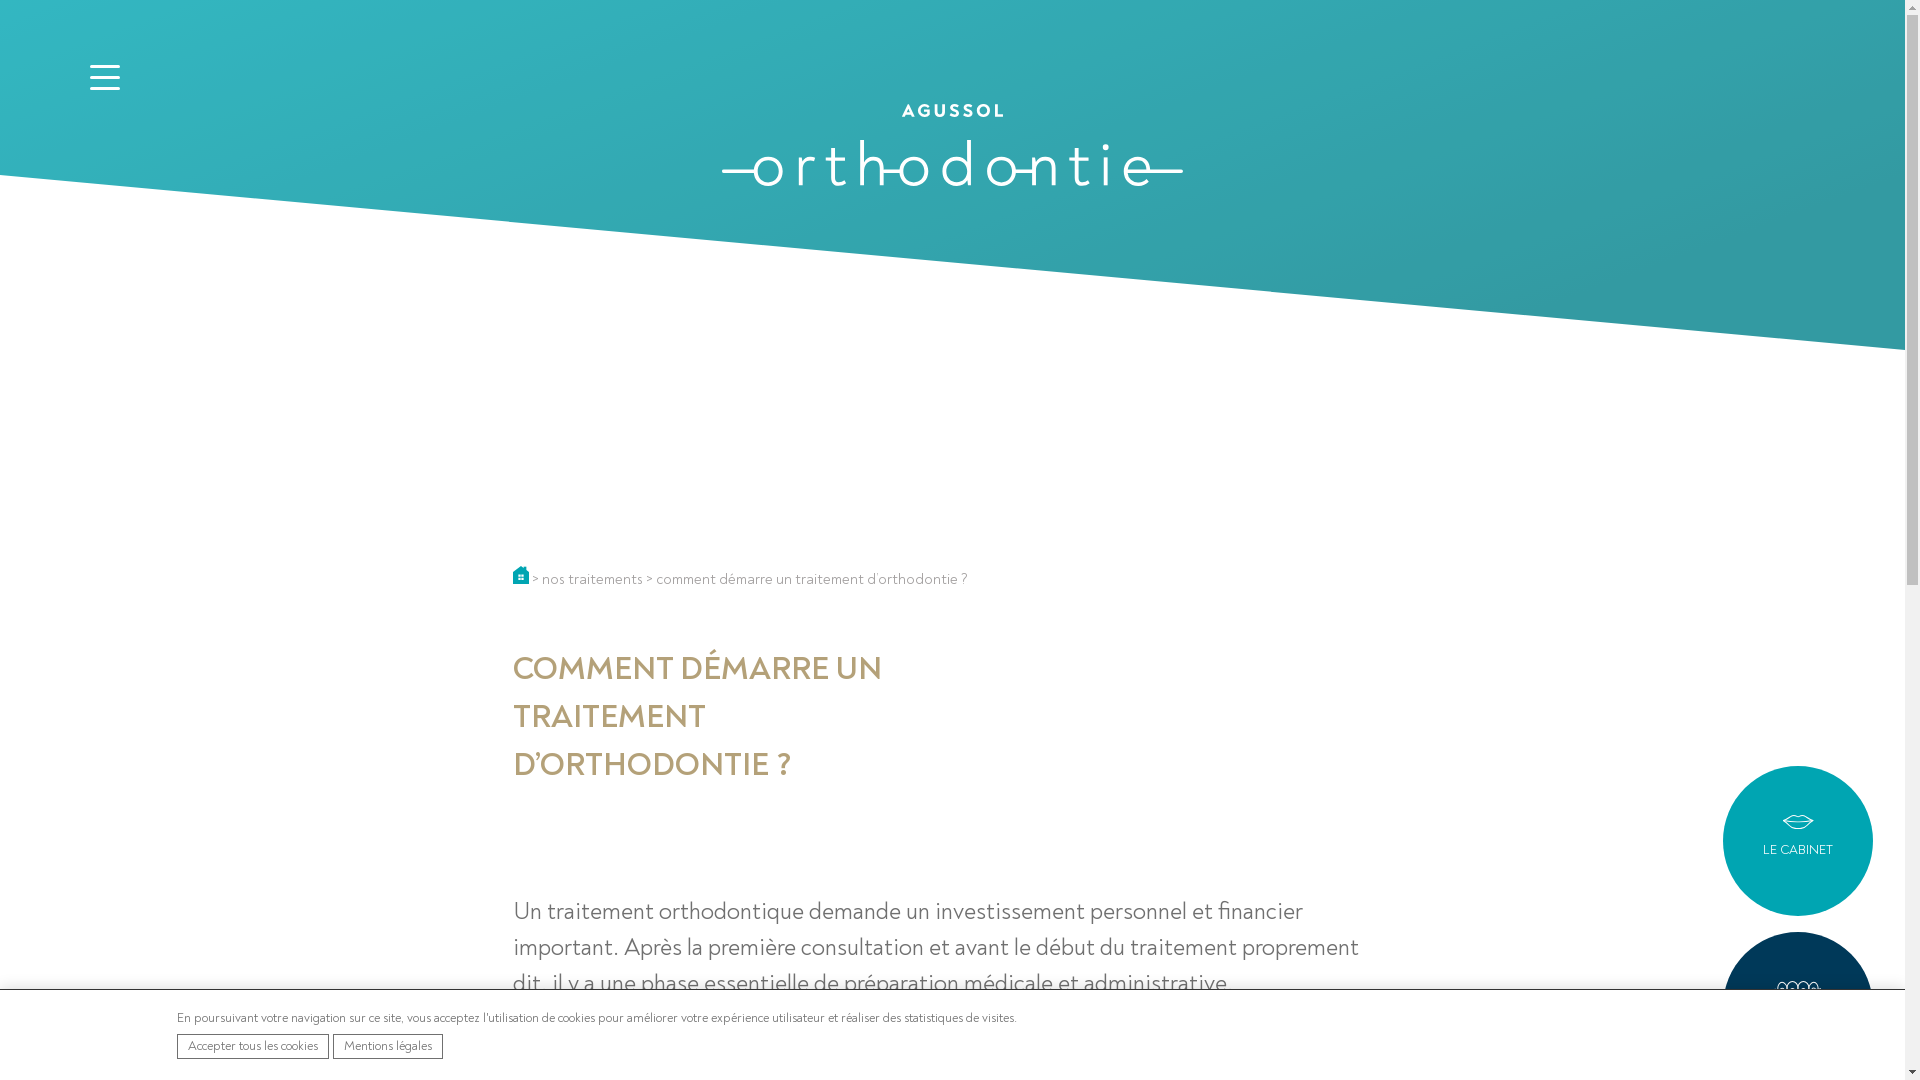 Image resolution: width=1920 pixels, height=1080 pixels. I want to click on Accepter tous les cookies, so click(253, 1046).